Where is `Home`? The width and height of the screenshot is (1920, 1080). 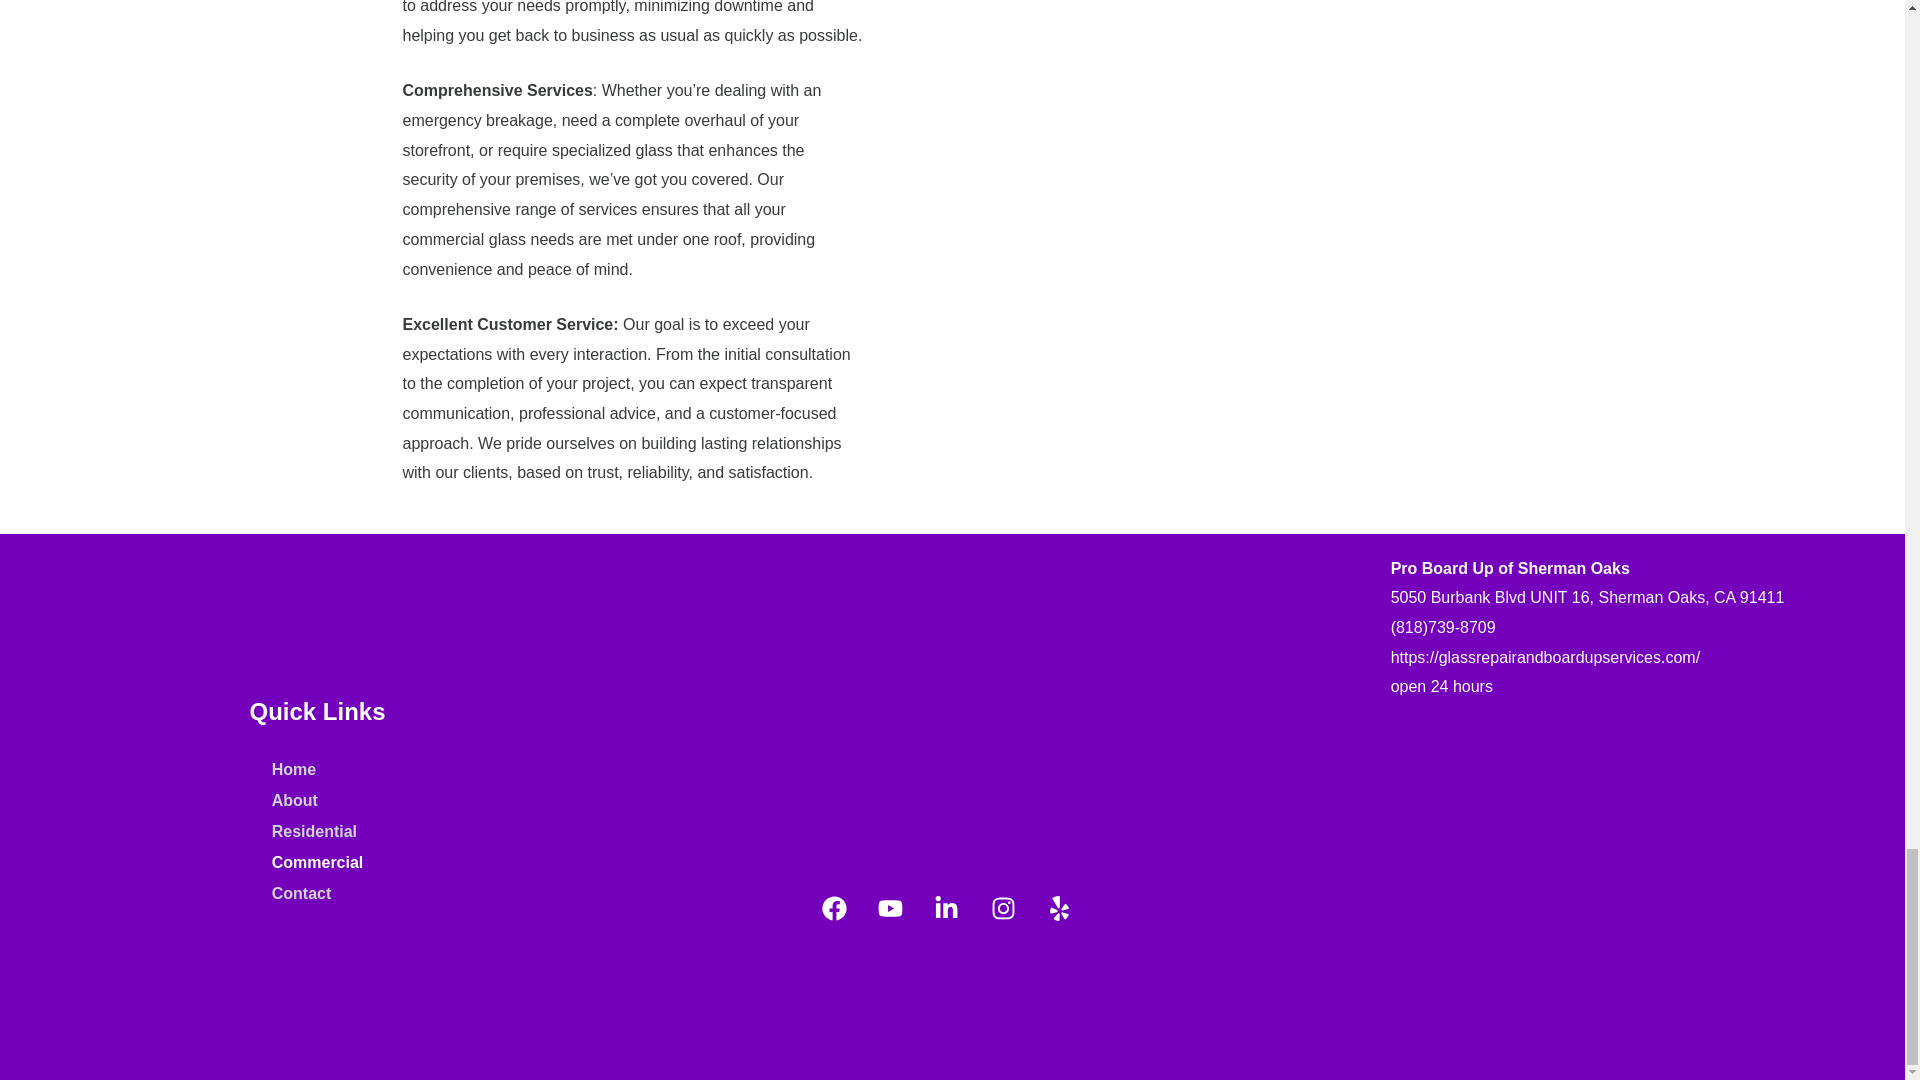 Home is located at coordinates (318, 770).